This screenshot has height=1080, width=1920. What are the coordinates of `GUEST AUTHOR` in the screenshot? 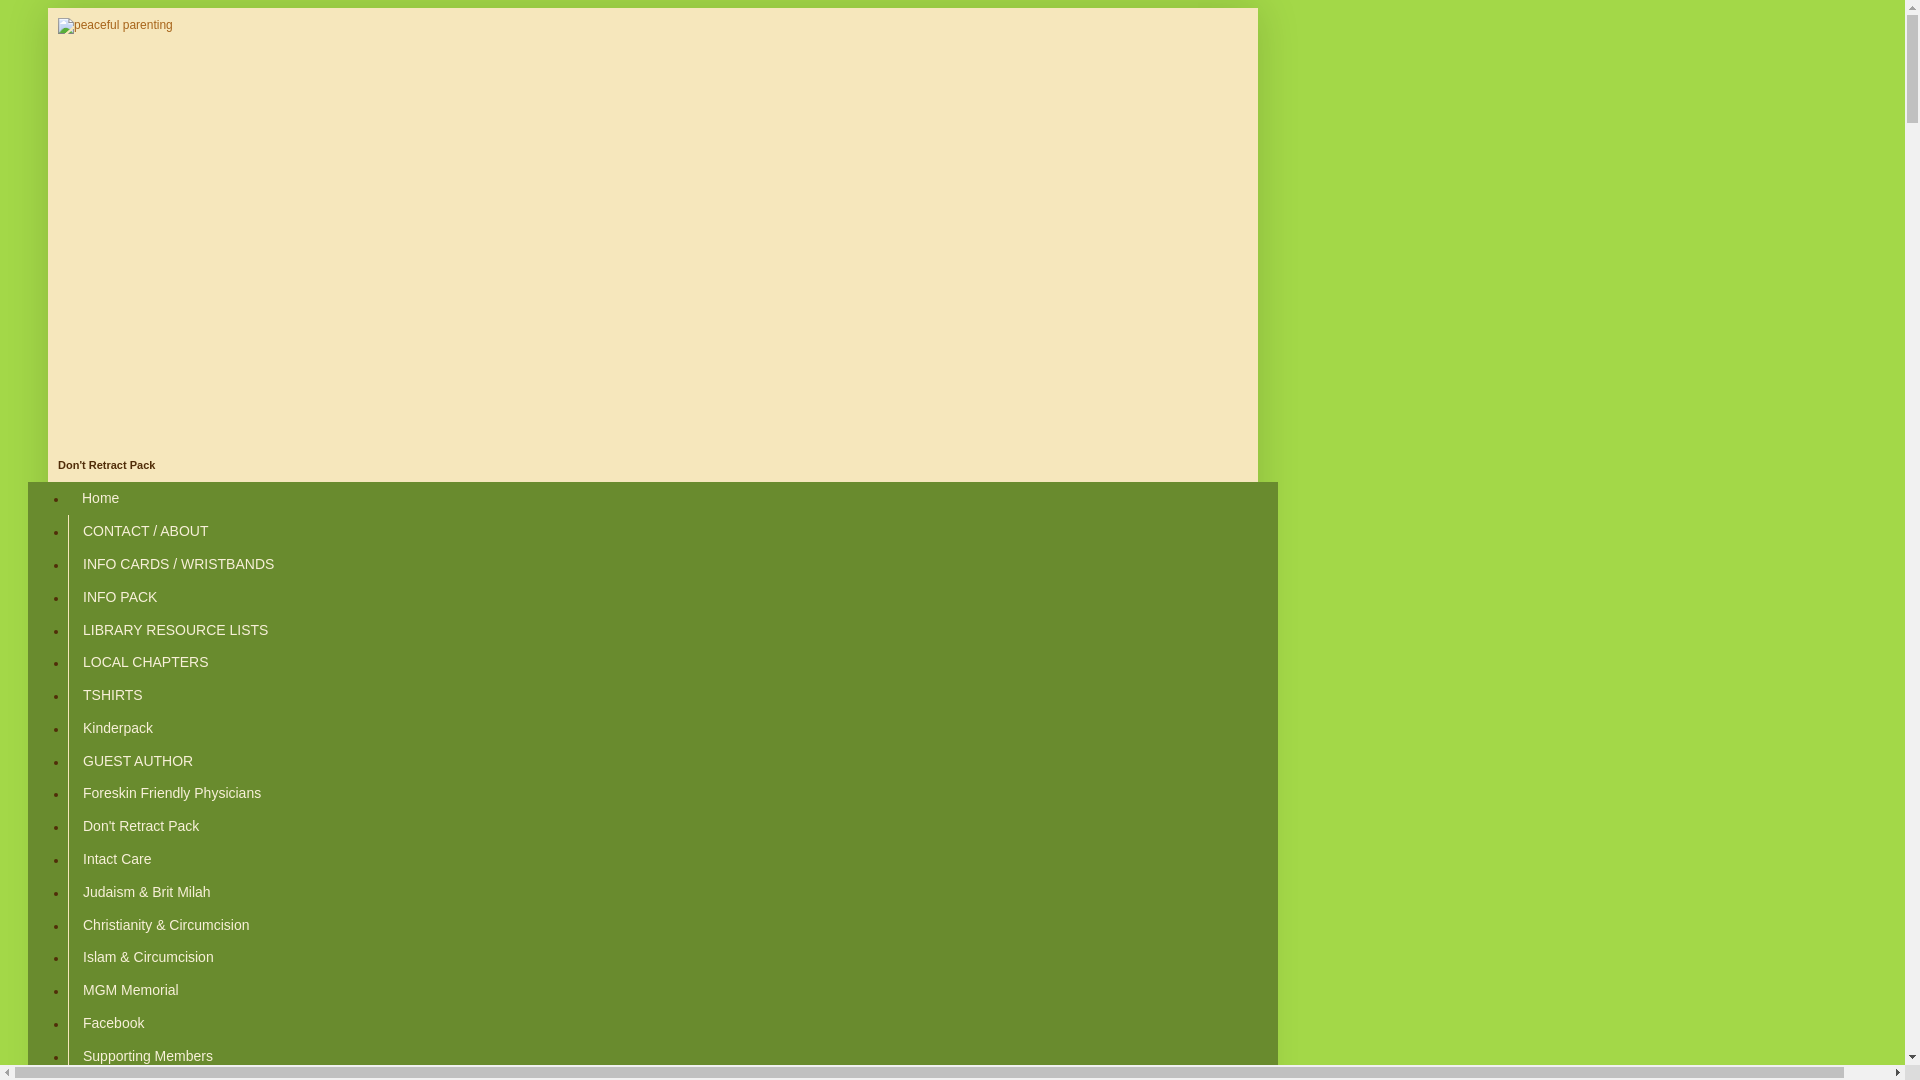 It's located at (137, 760).